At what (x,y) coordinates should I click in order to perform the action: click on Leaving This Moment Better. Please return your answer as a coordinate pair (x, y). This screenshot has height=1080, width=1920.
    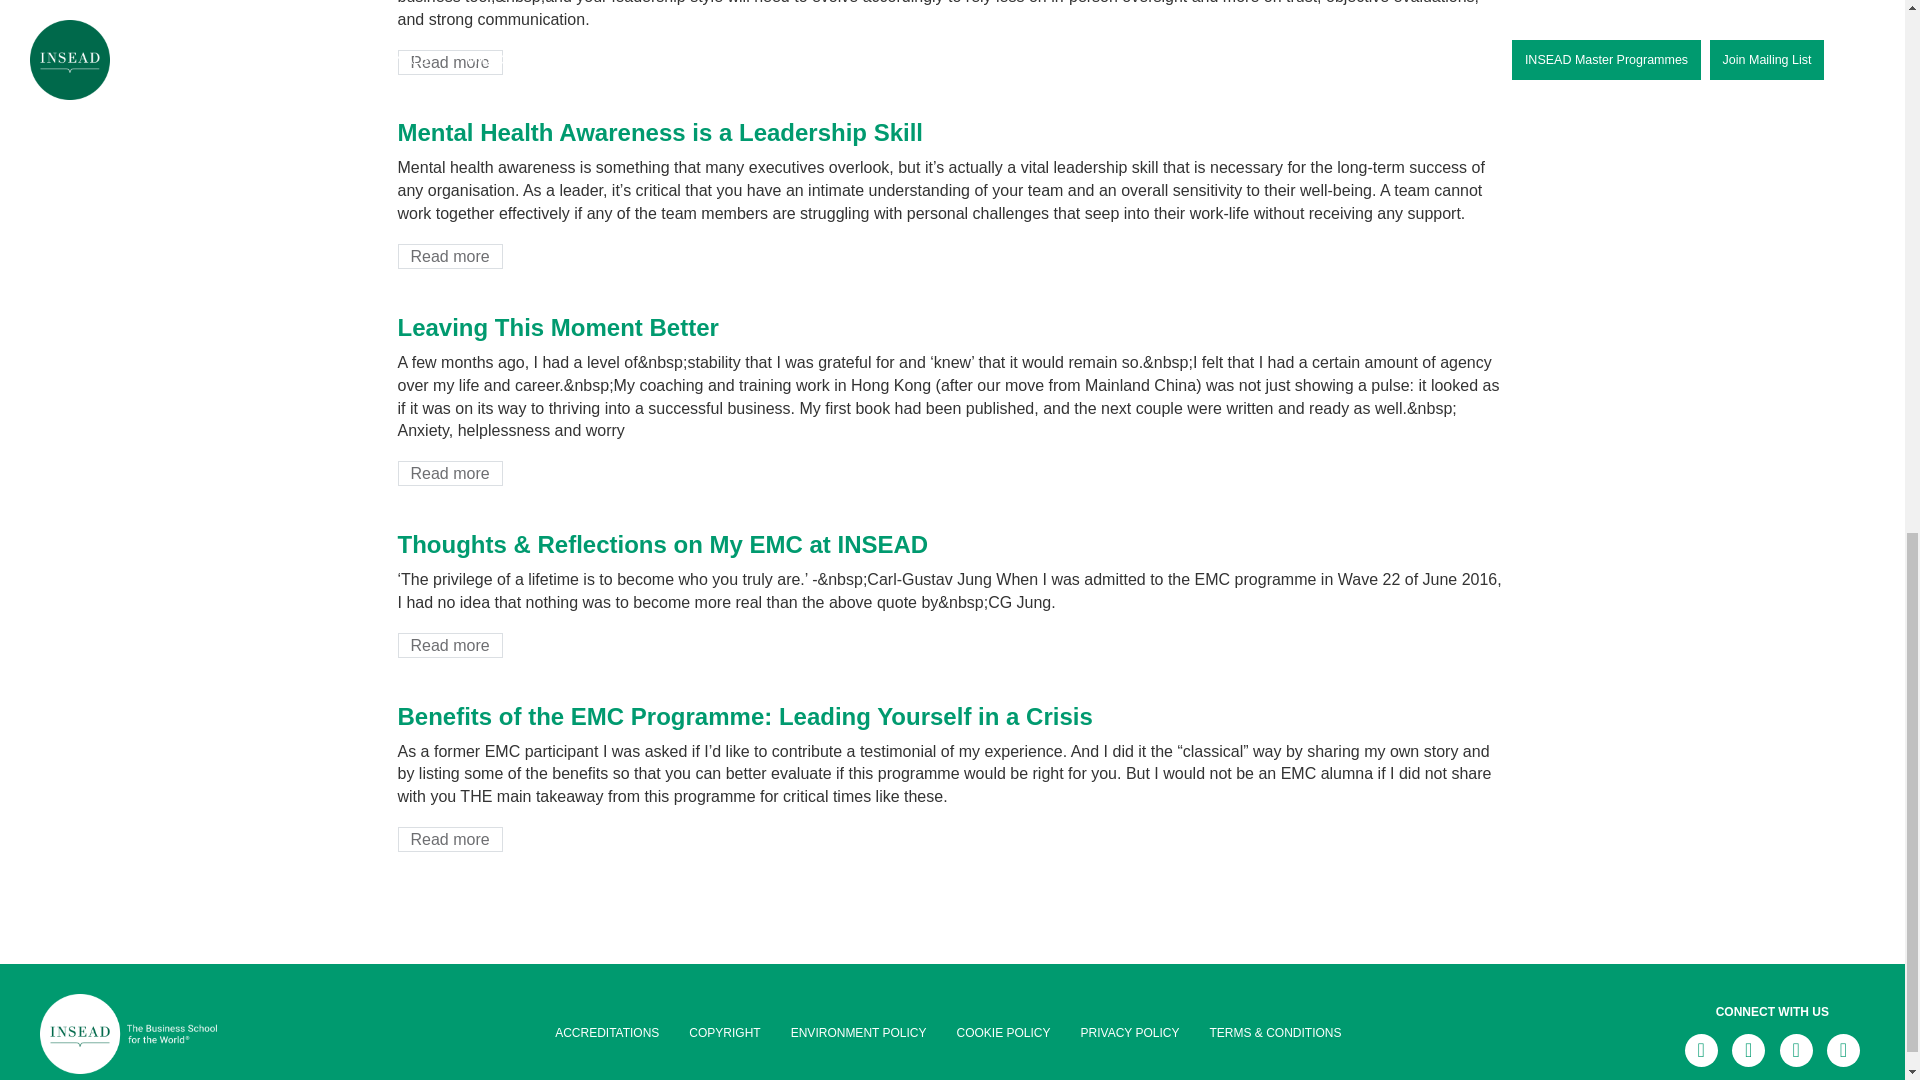
    Looking at the image, I should click on (558, 328).